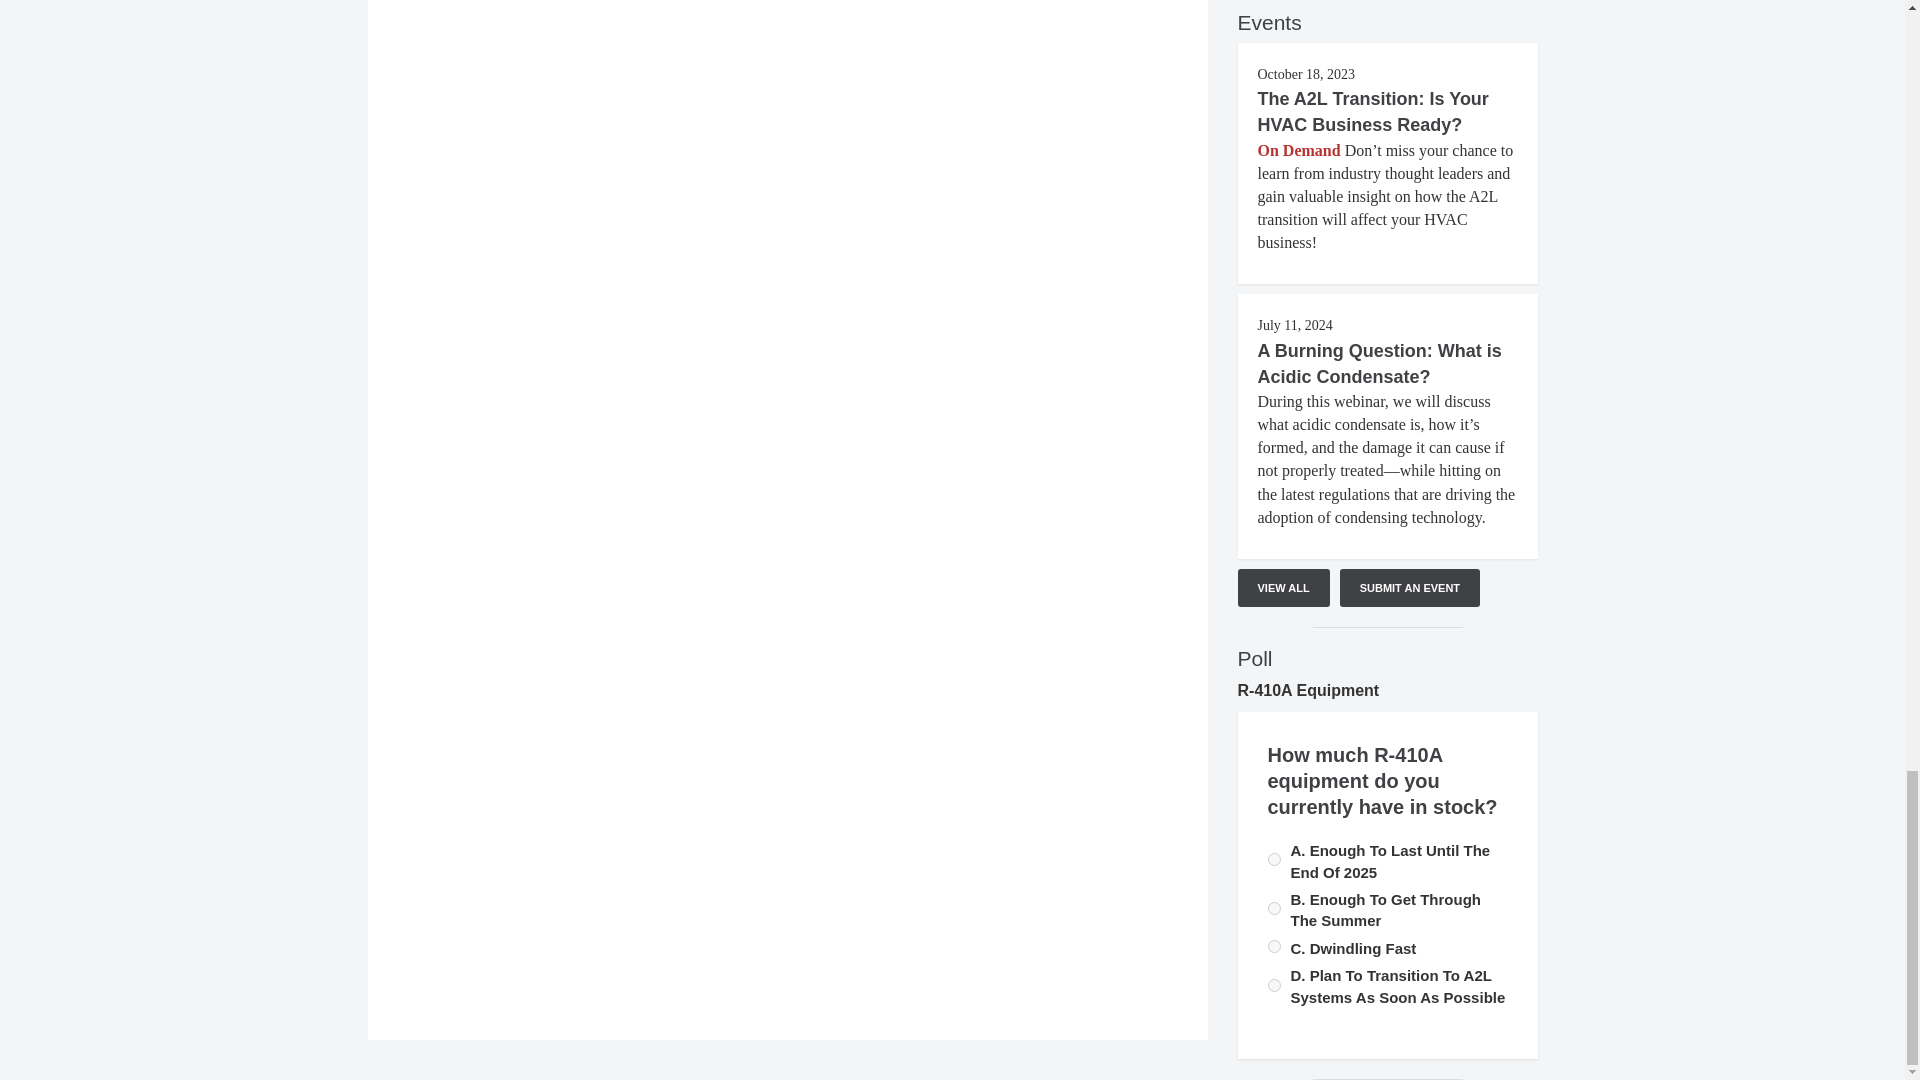  What do you see at coordinates (1274, 860) in the screenshot?
I see `597` at bounding box center [1274, 860].